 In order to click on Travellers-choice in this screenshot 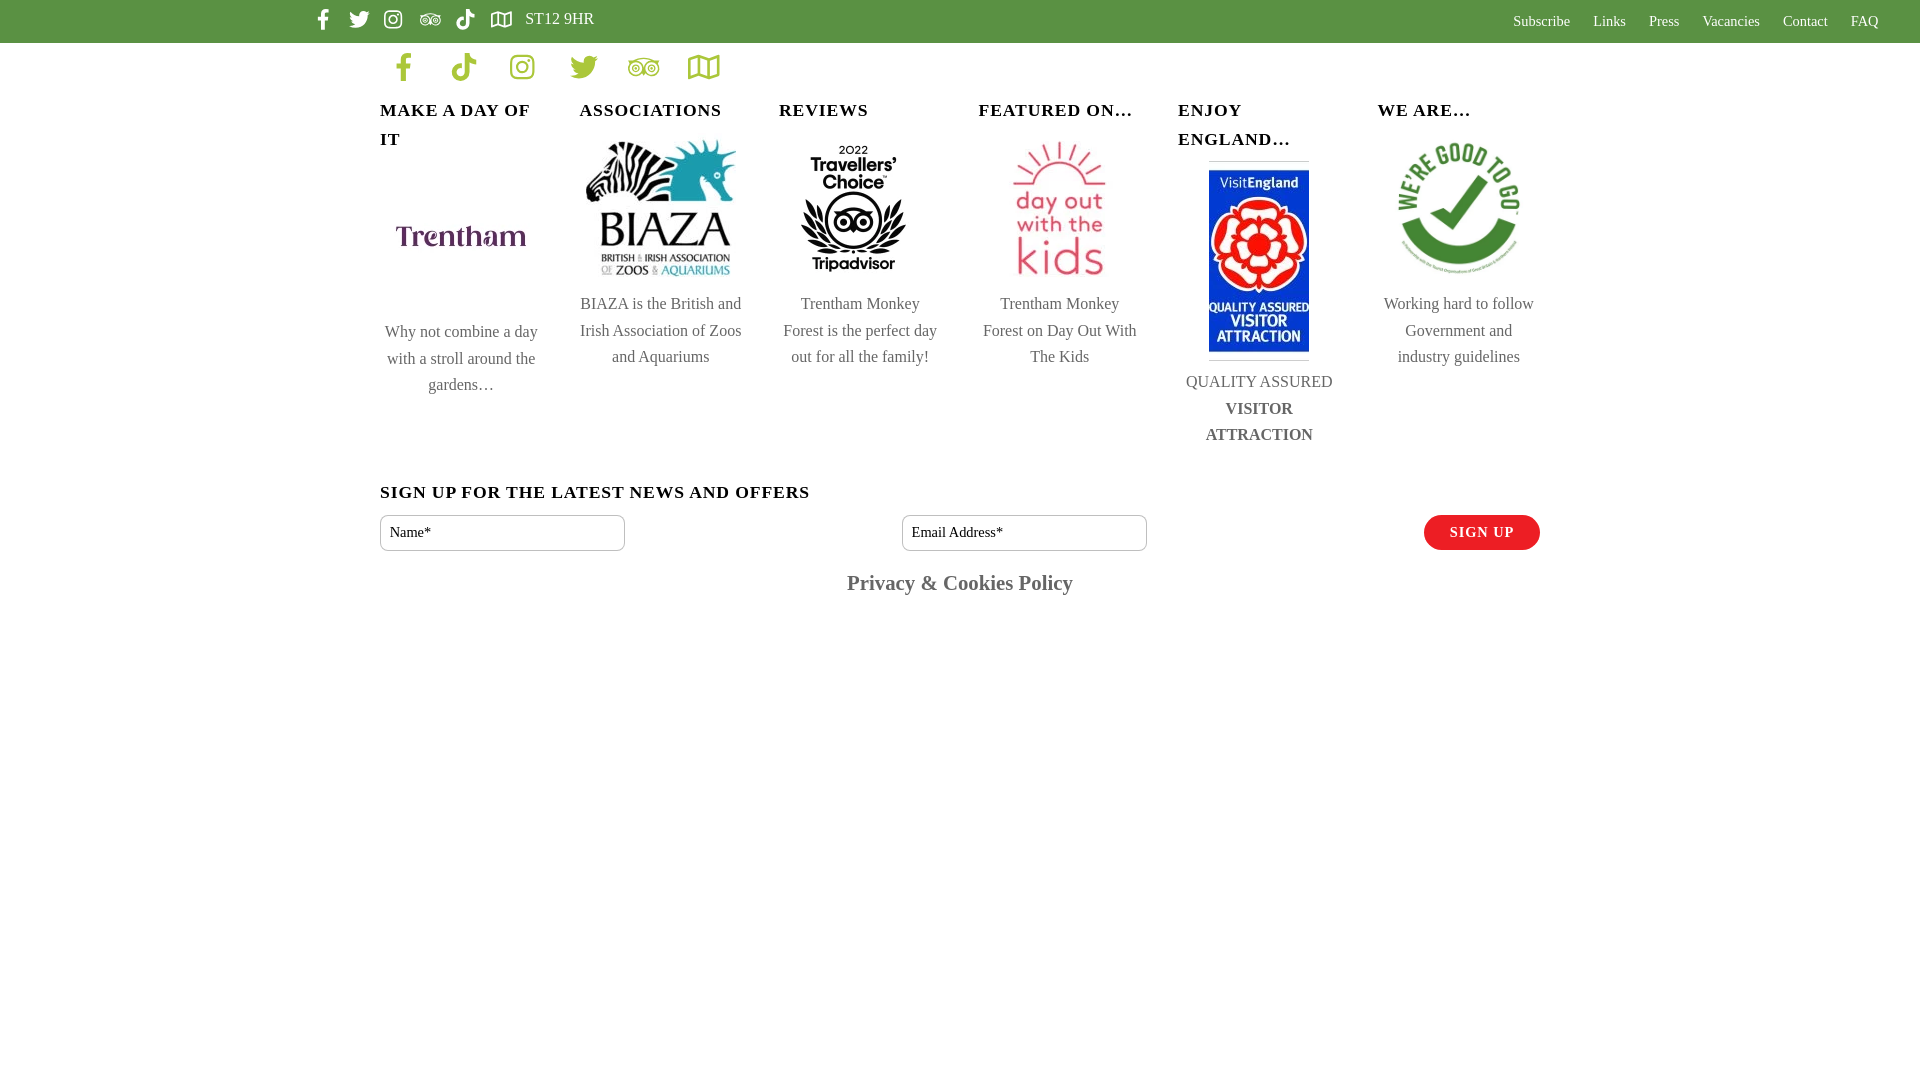, I will do `click(860, 207)`.